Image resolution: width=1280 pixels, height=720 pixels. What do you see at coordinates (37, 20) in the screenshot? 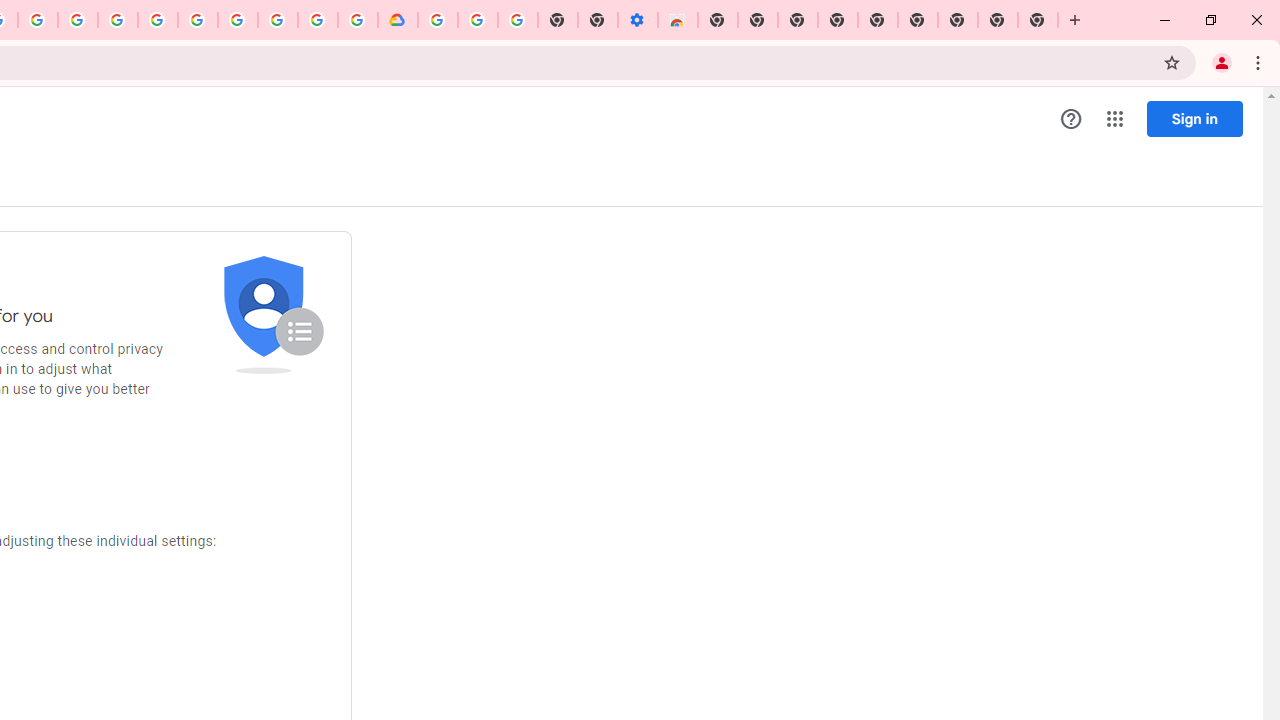
I see `Create your Google Account` at bounding box center [37, 20].